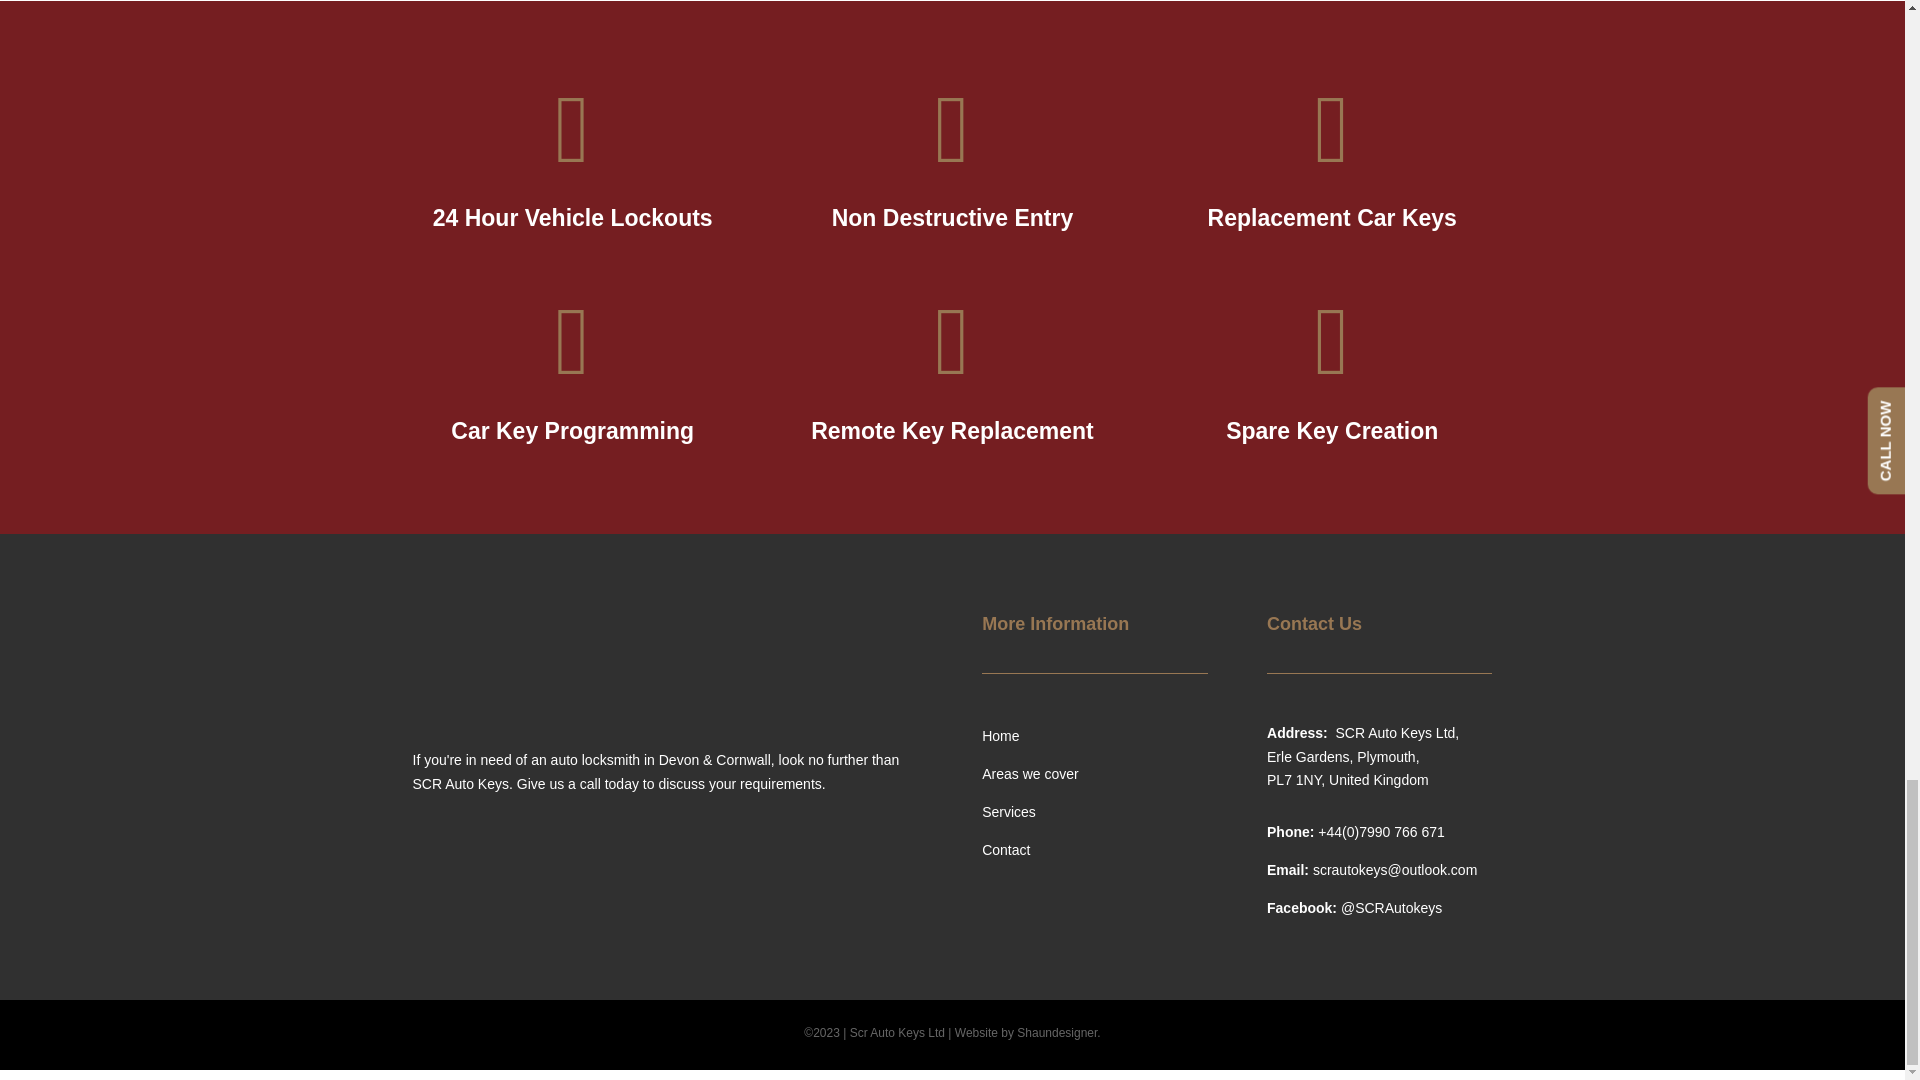 The height and width of the screenshot is (1080, 1920). I want to click on Home, so click(1000, 736).